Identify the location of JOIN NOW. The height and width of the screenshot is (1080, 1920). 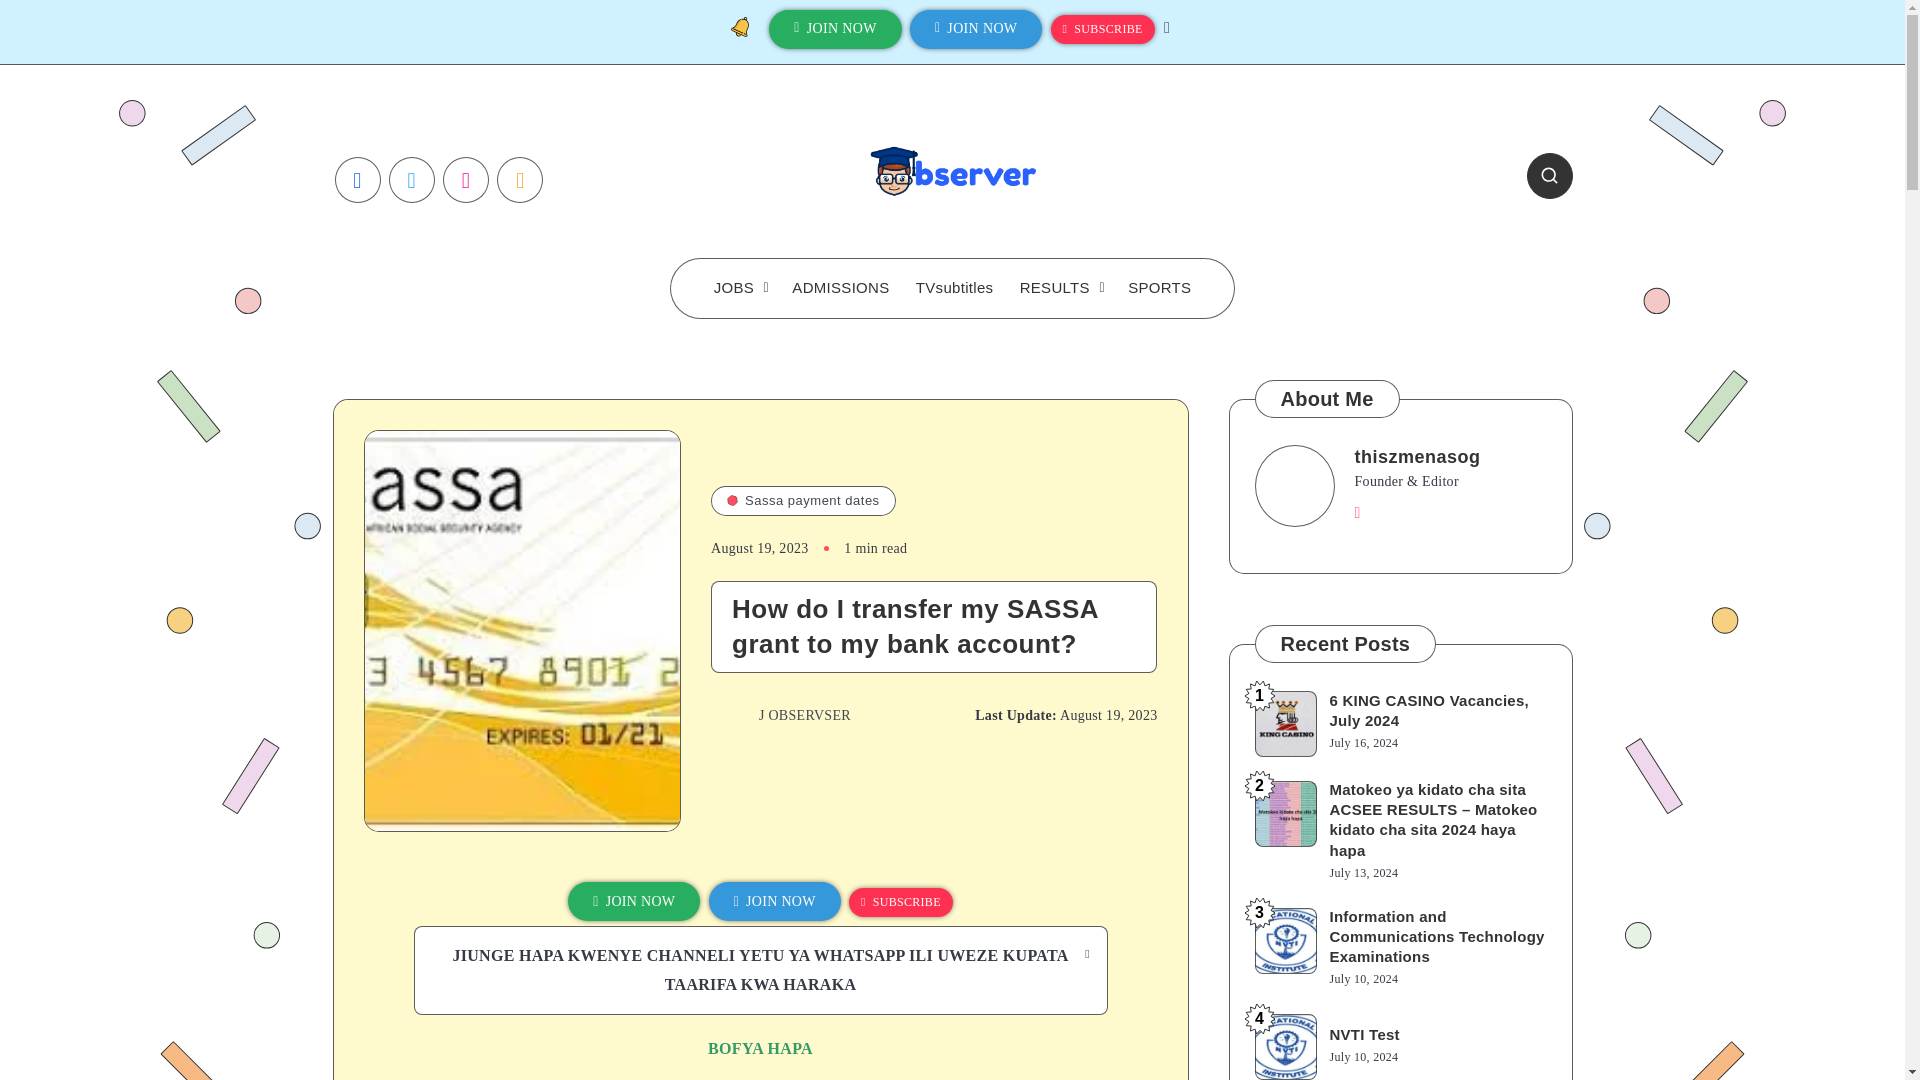
(976, 28).